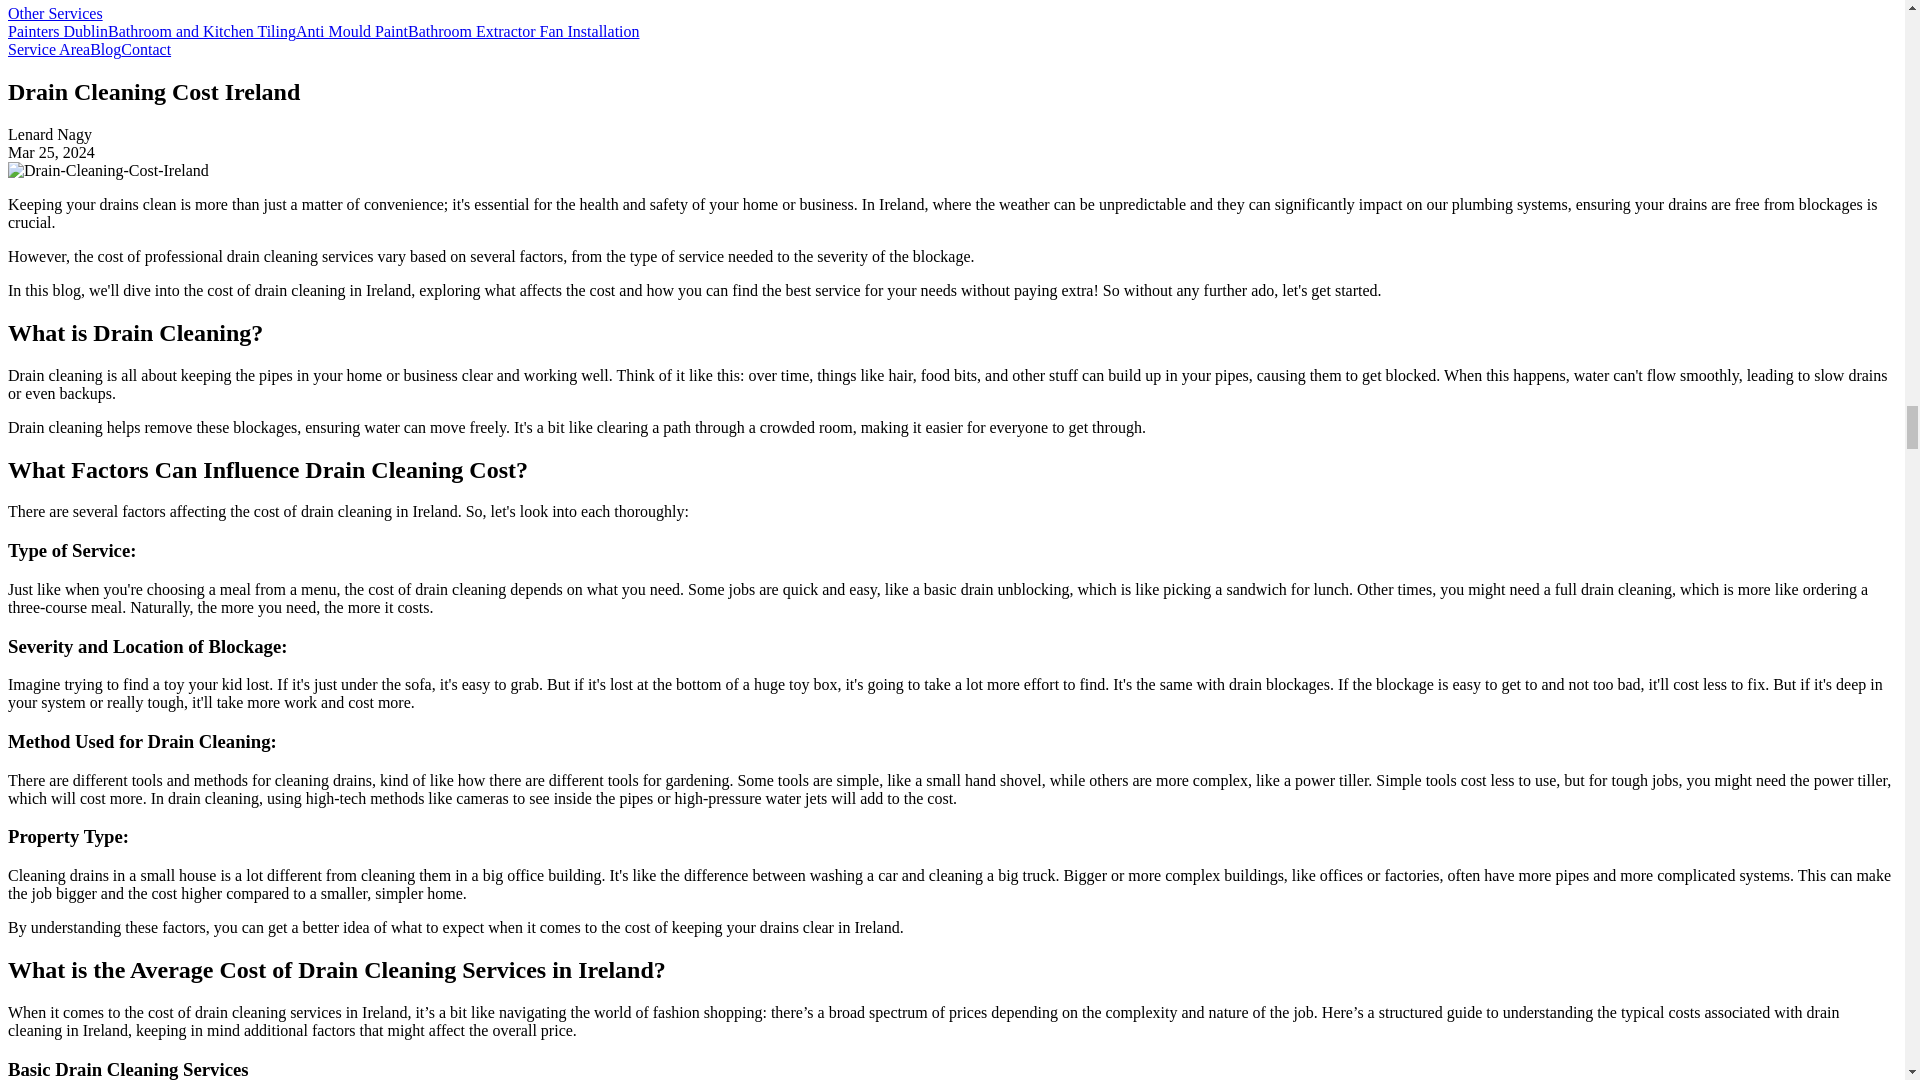 This screenshot has width=1920, height=1080. What do you see at coordinates (57, 30) in the screenshot?
I see `Painters Dublin` at bounding box center [57, 30].